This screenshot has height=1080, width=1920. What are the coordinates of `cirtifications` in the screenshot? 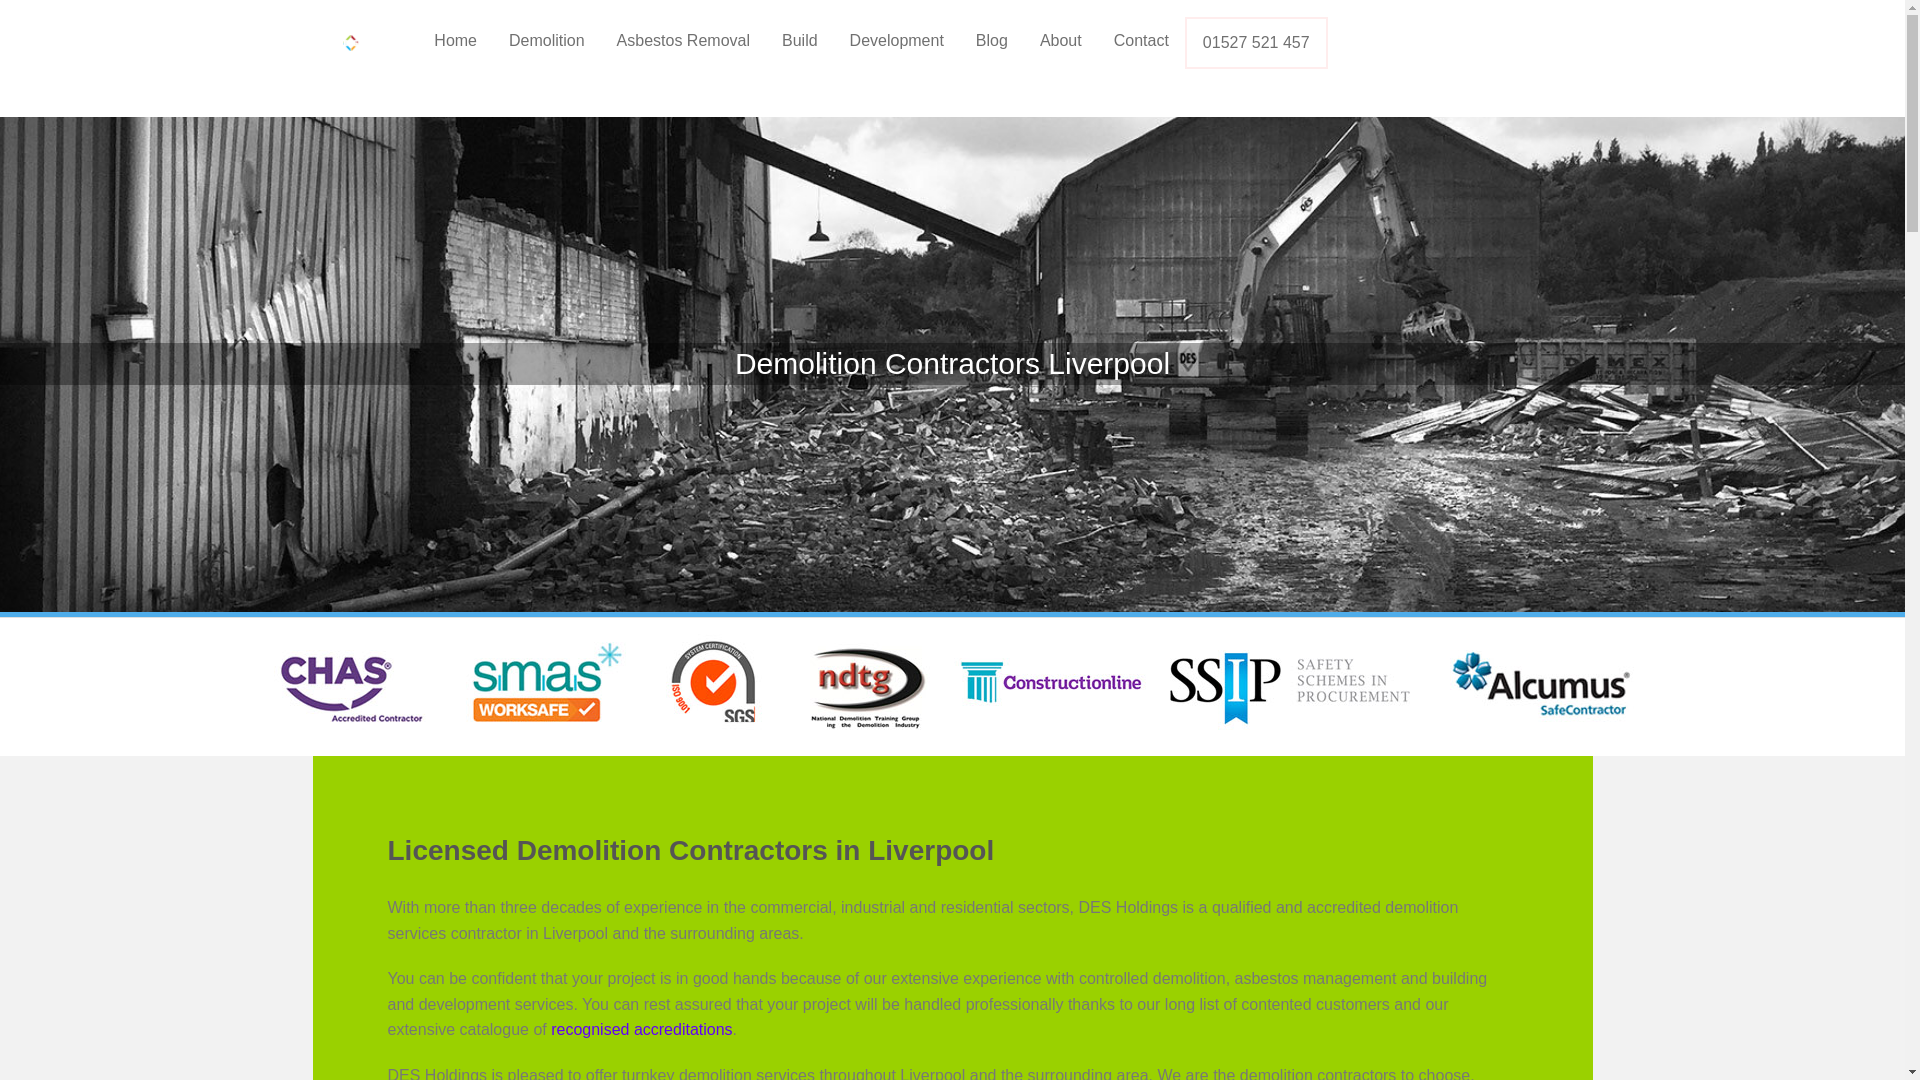 It's located at (952, 678).